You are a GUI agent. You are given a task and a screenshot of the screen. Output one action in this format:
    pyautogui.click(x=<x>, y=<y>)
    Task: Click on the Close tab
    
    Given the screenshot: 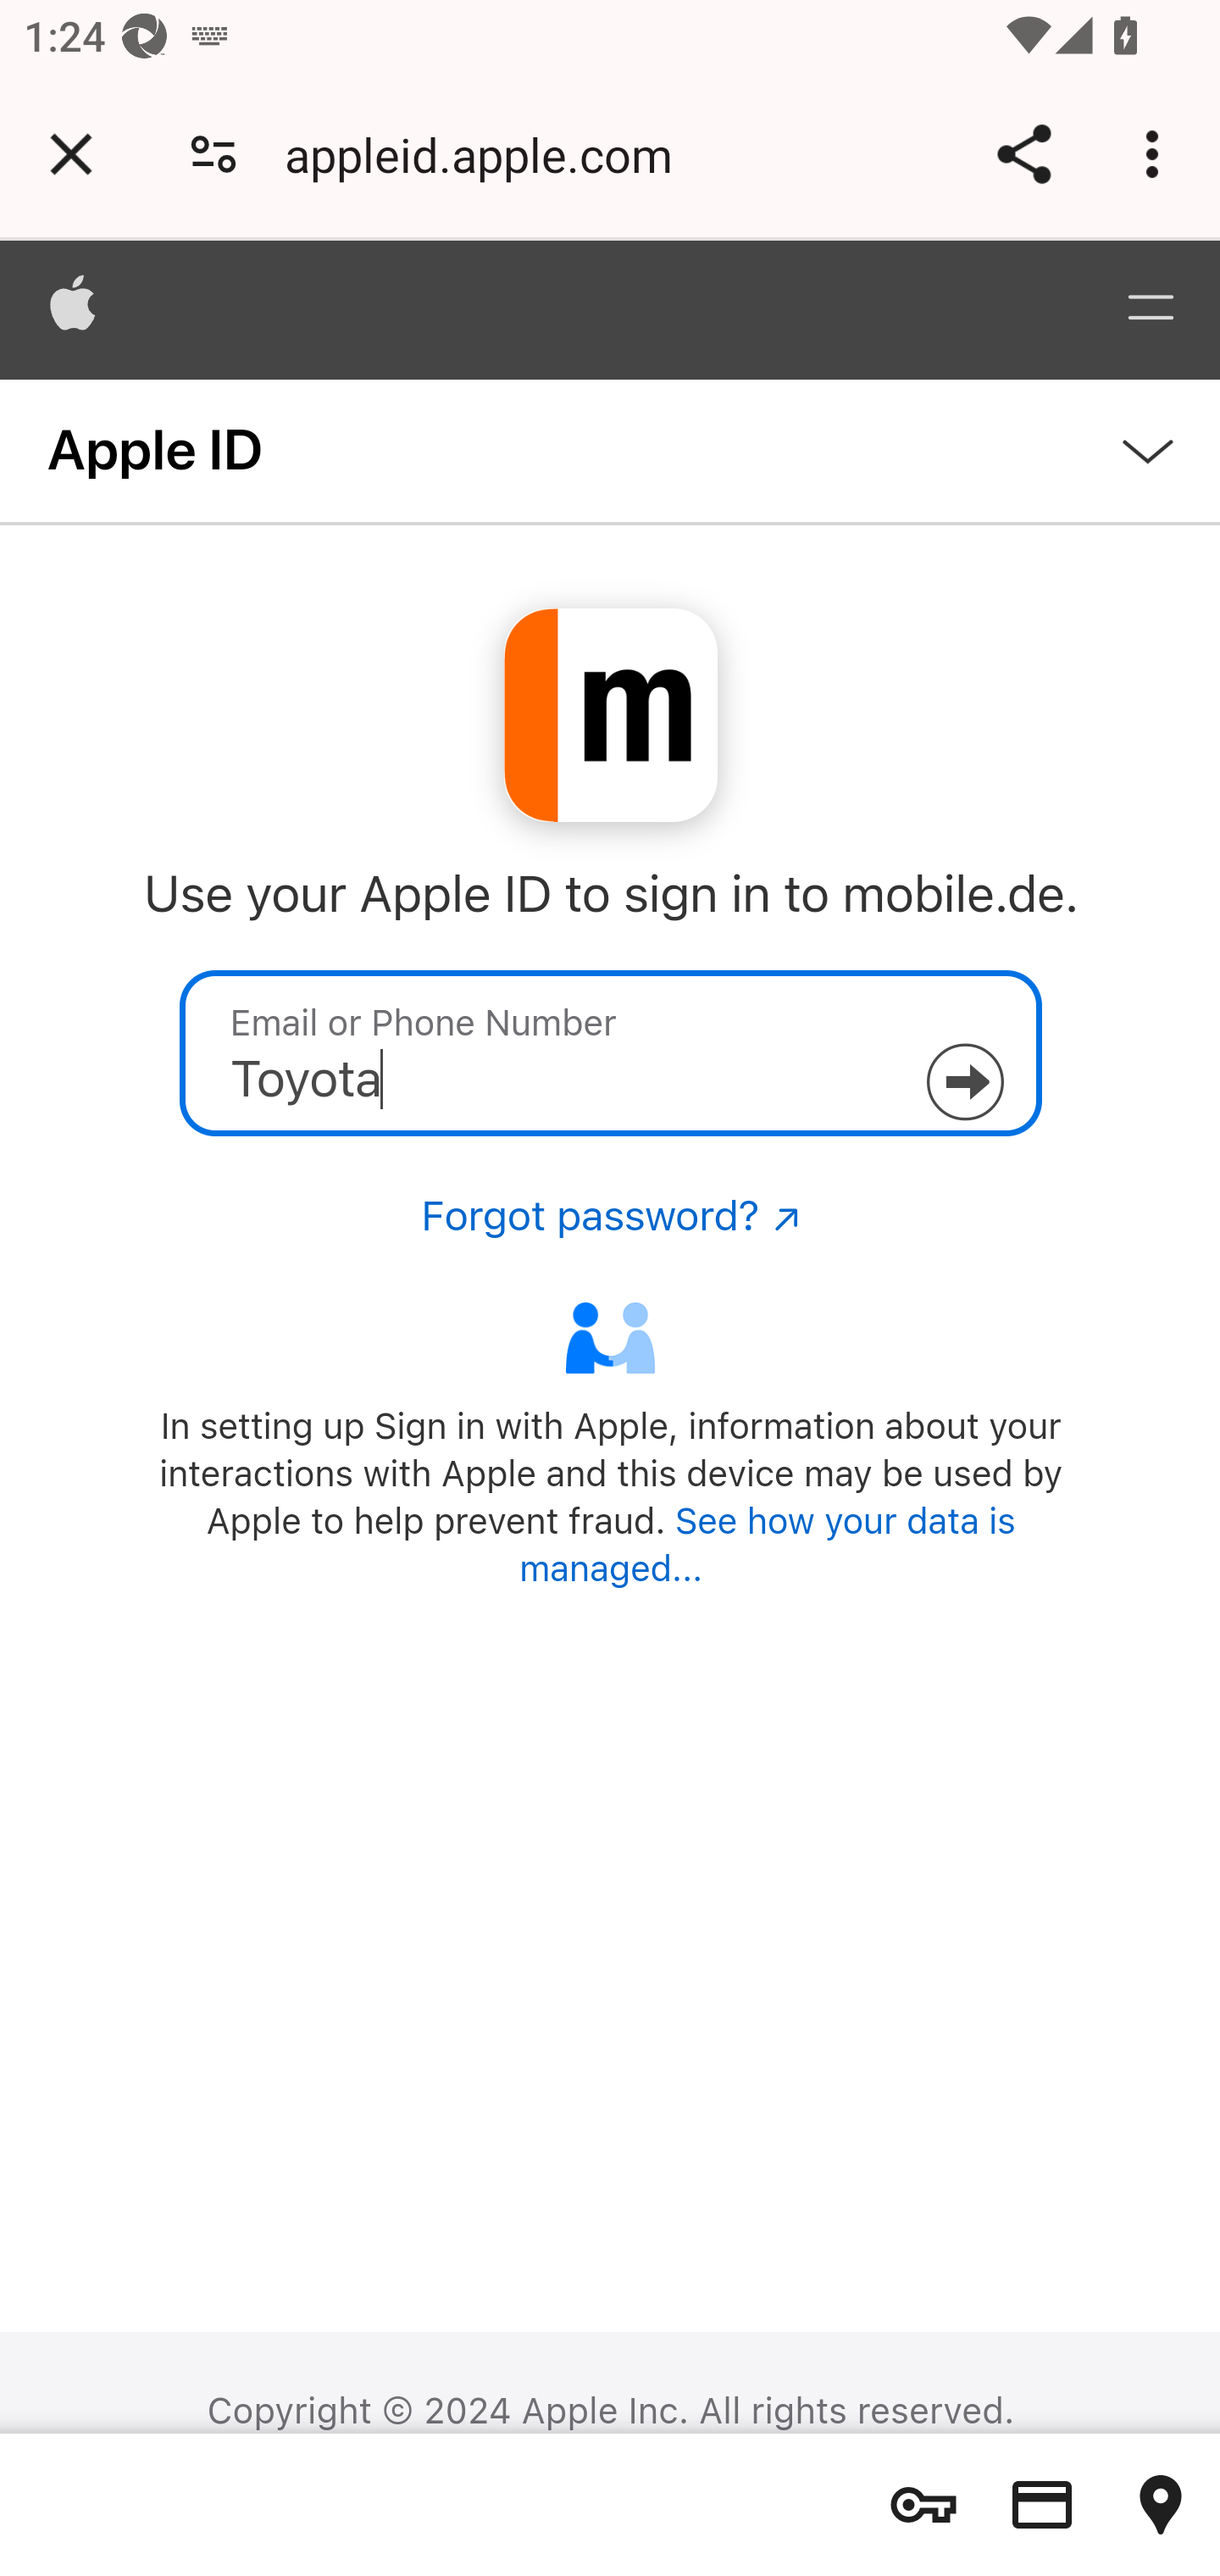 What is the action you would take?
    pyautogui.click(x=71, y=154)
    